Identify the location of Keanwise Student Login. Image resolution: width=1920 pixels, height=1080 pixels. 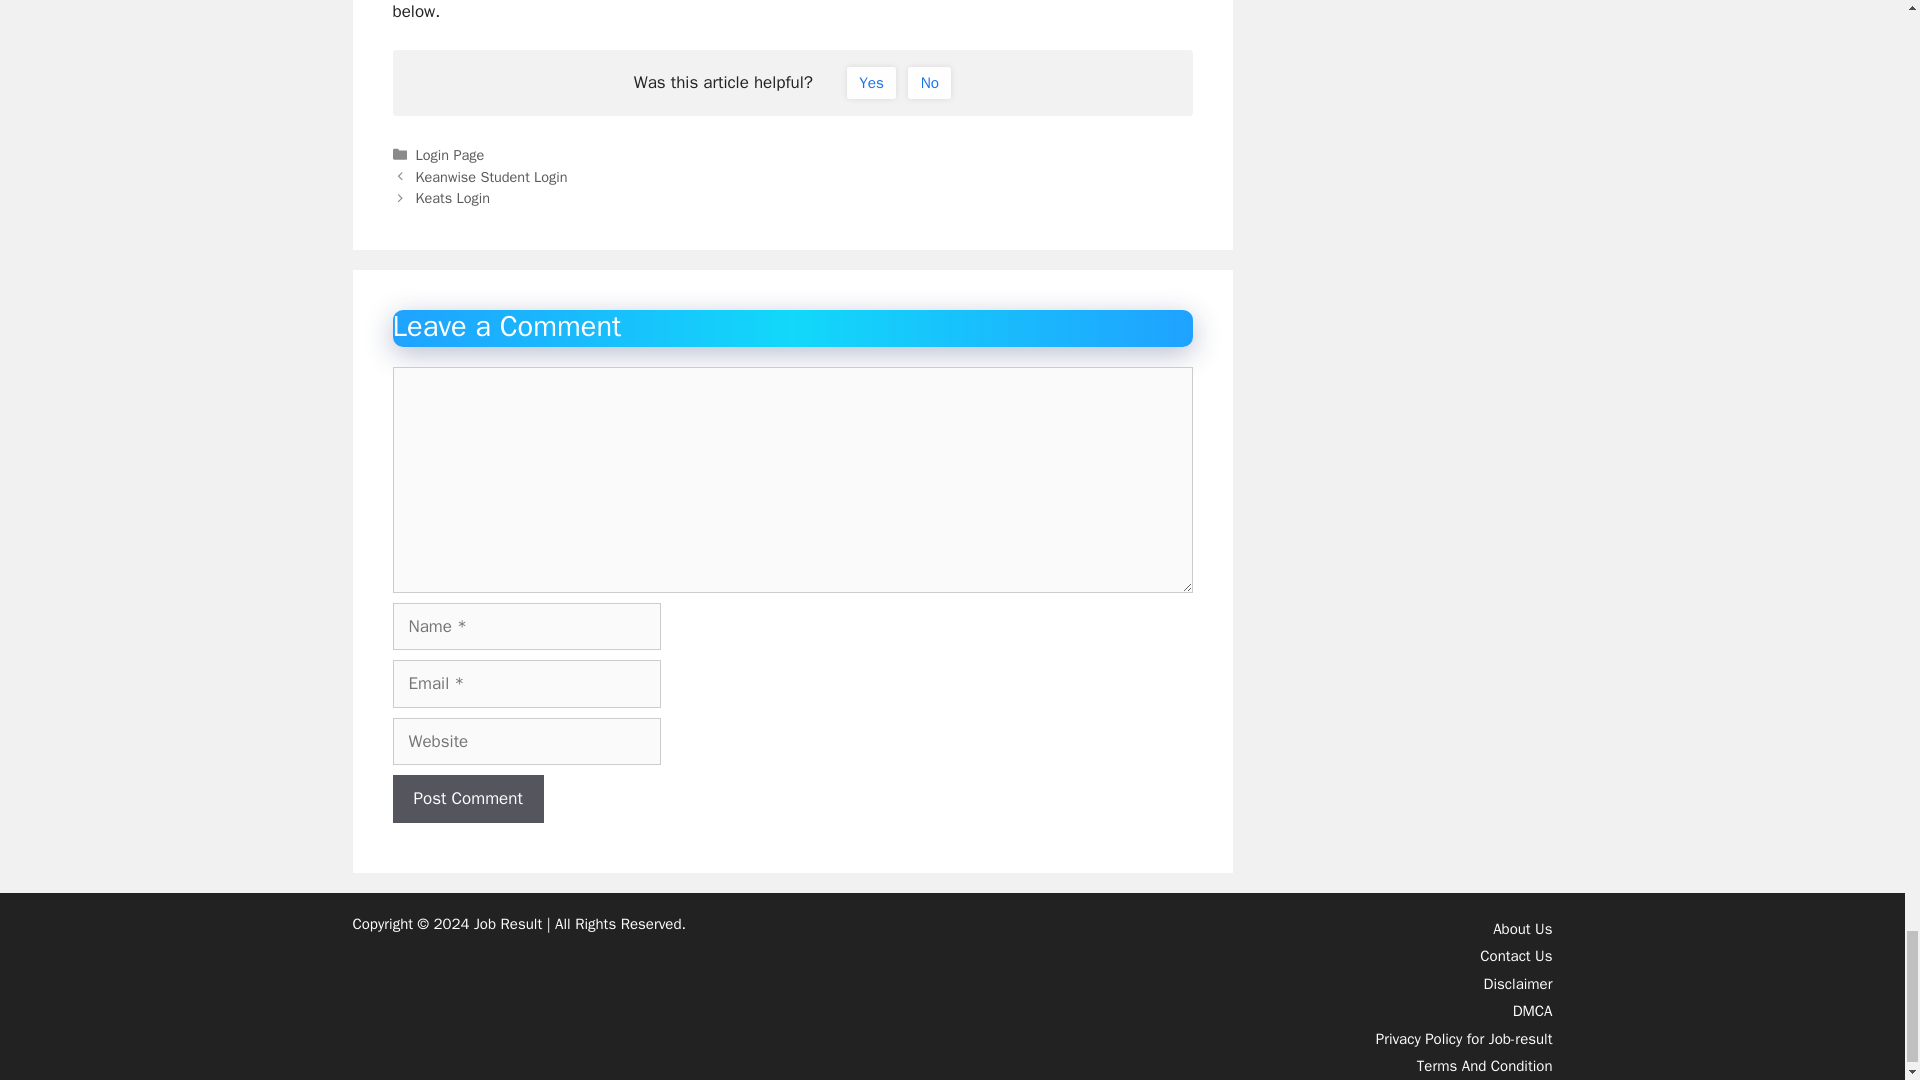
(492, 176).